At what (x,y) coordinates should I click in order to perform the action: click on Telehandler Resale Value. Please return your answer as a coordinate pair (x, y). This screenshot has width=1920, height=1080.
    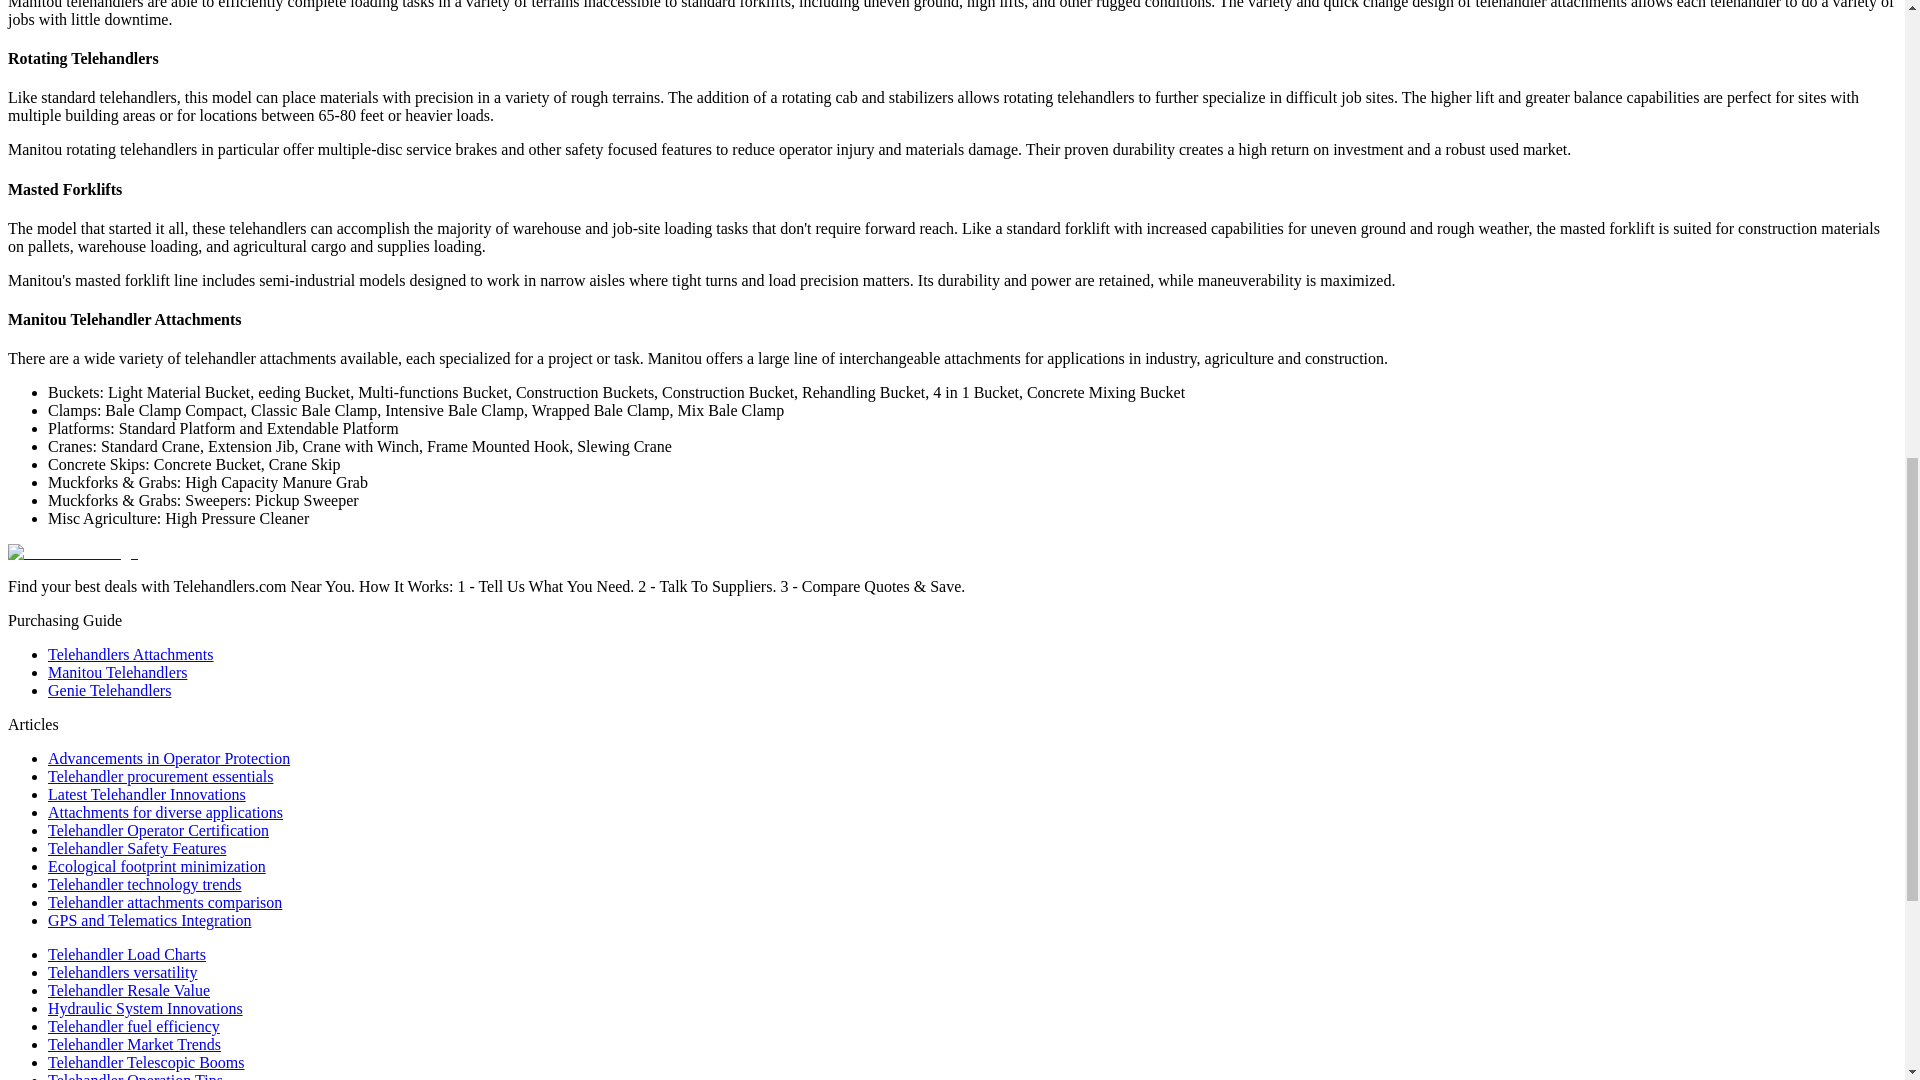
    Looking at the image, I should click on (128, 990).